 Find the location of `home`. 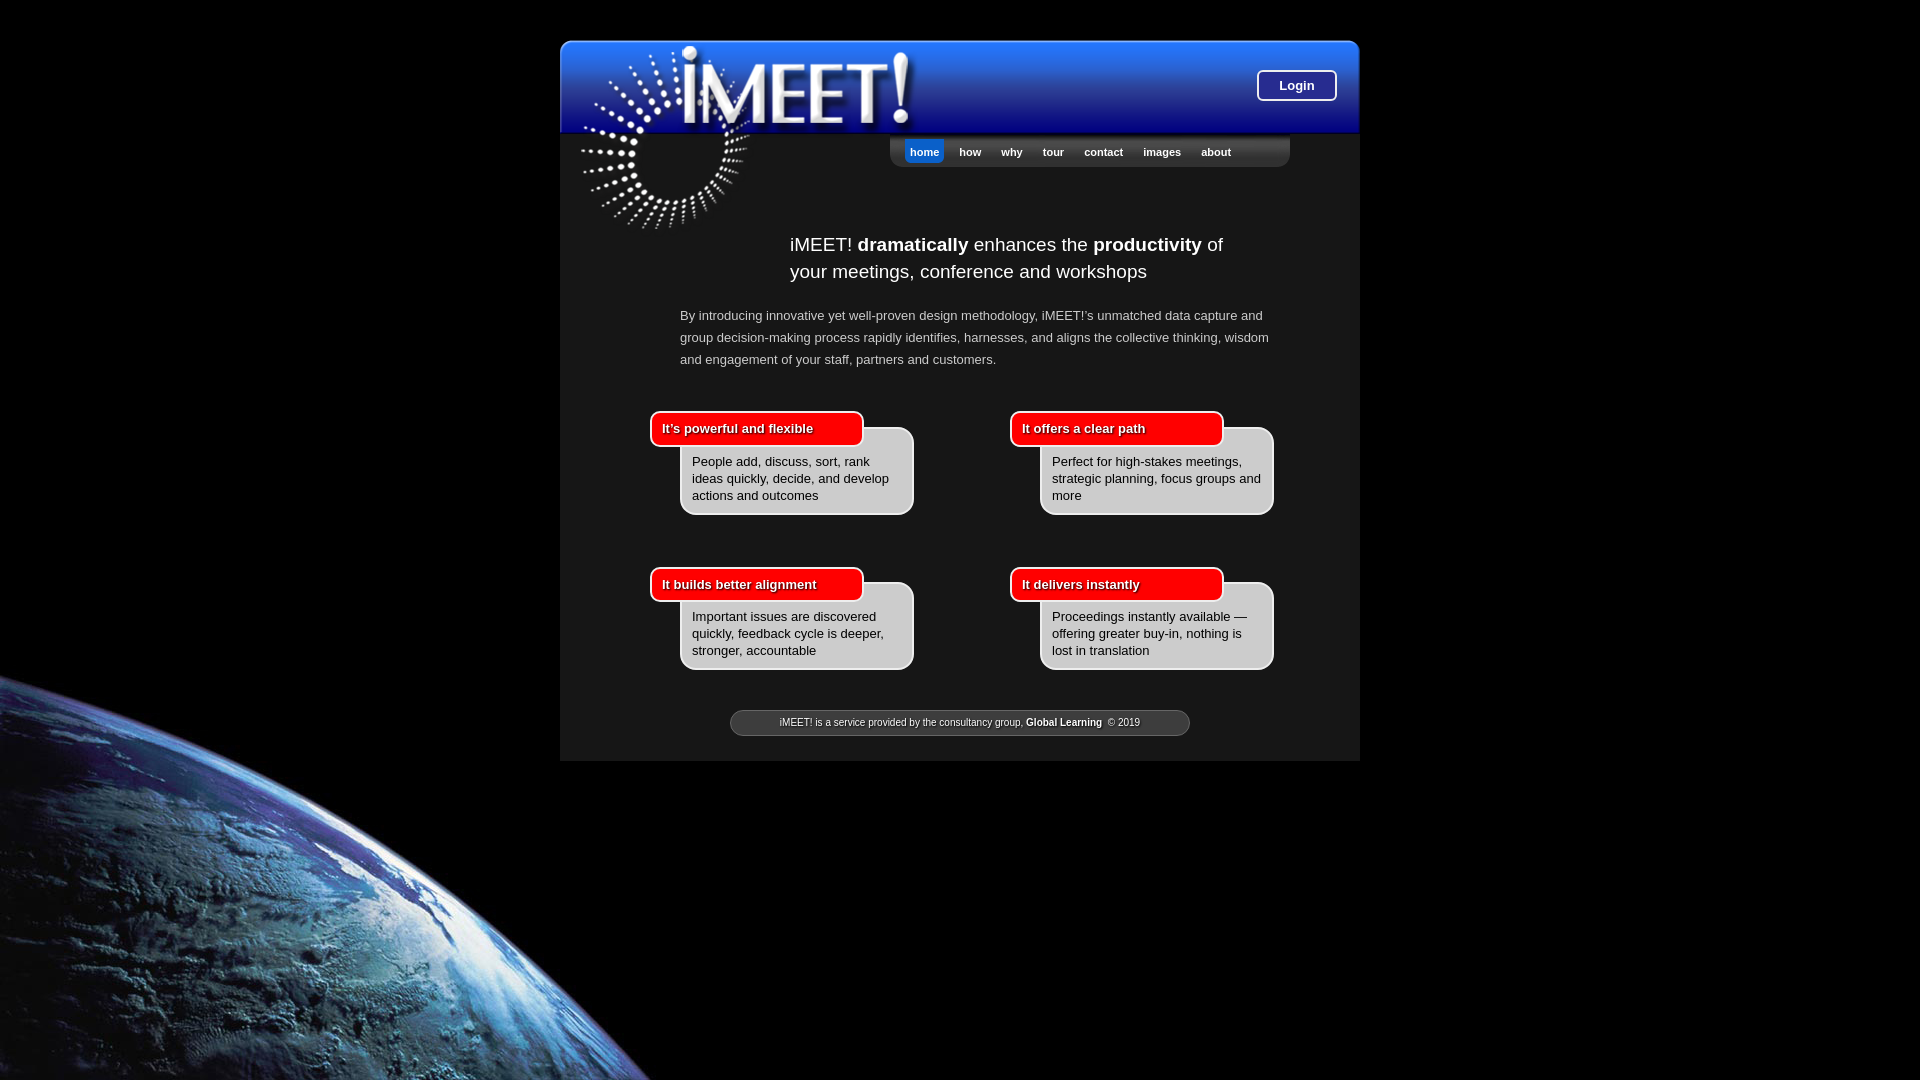

home is located at coordinates (924, 152).